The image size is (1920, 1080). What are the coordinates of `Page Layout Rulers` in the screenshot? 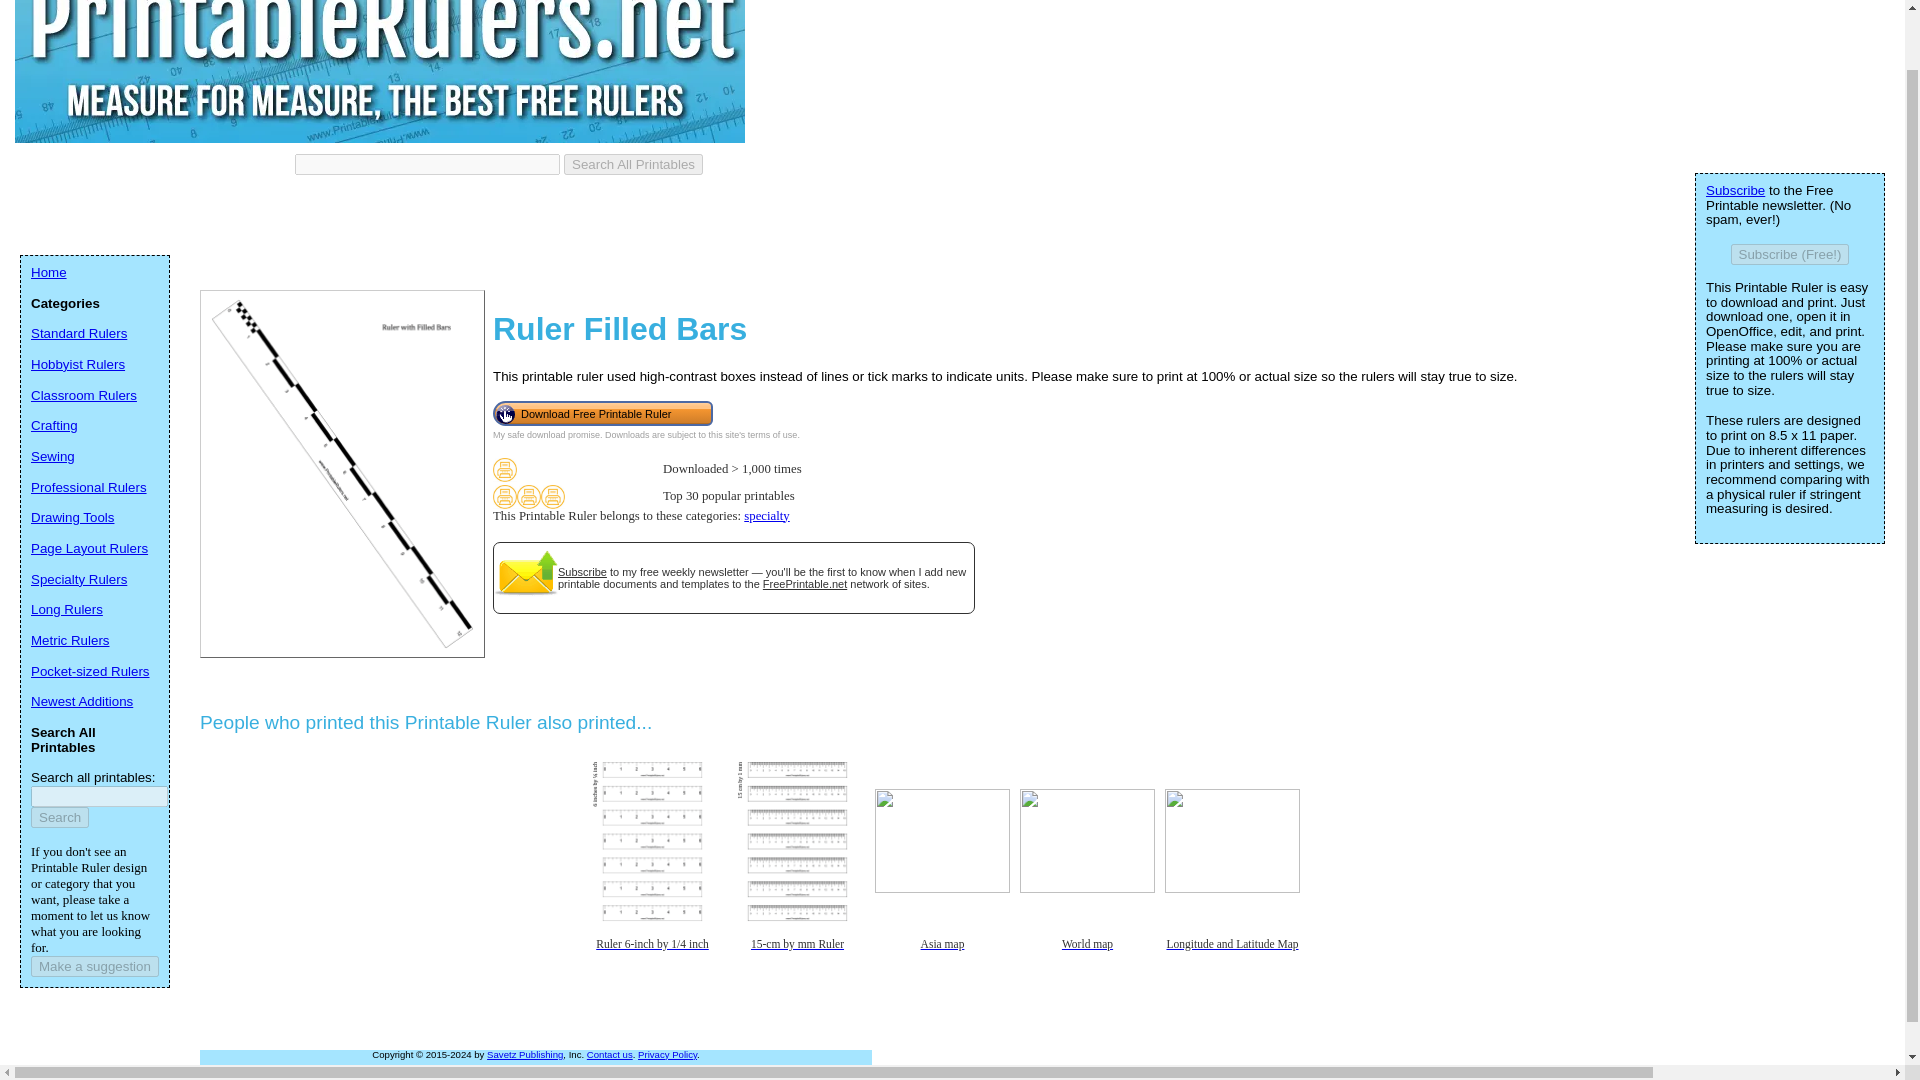 It's located at (88, 548).